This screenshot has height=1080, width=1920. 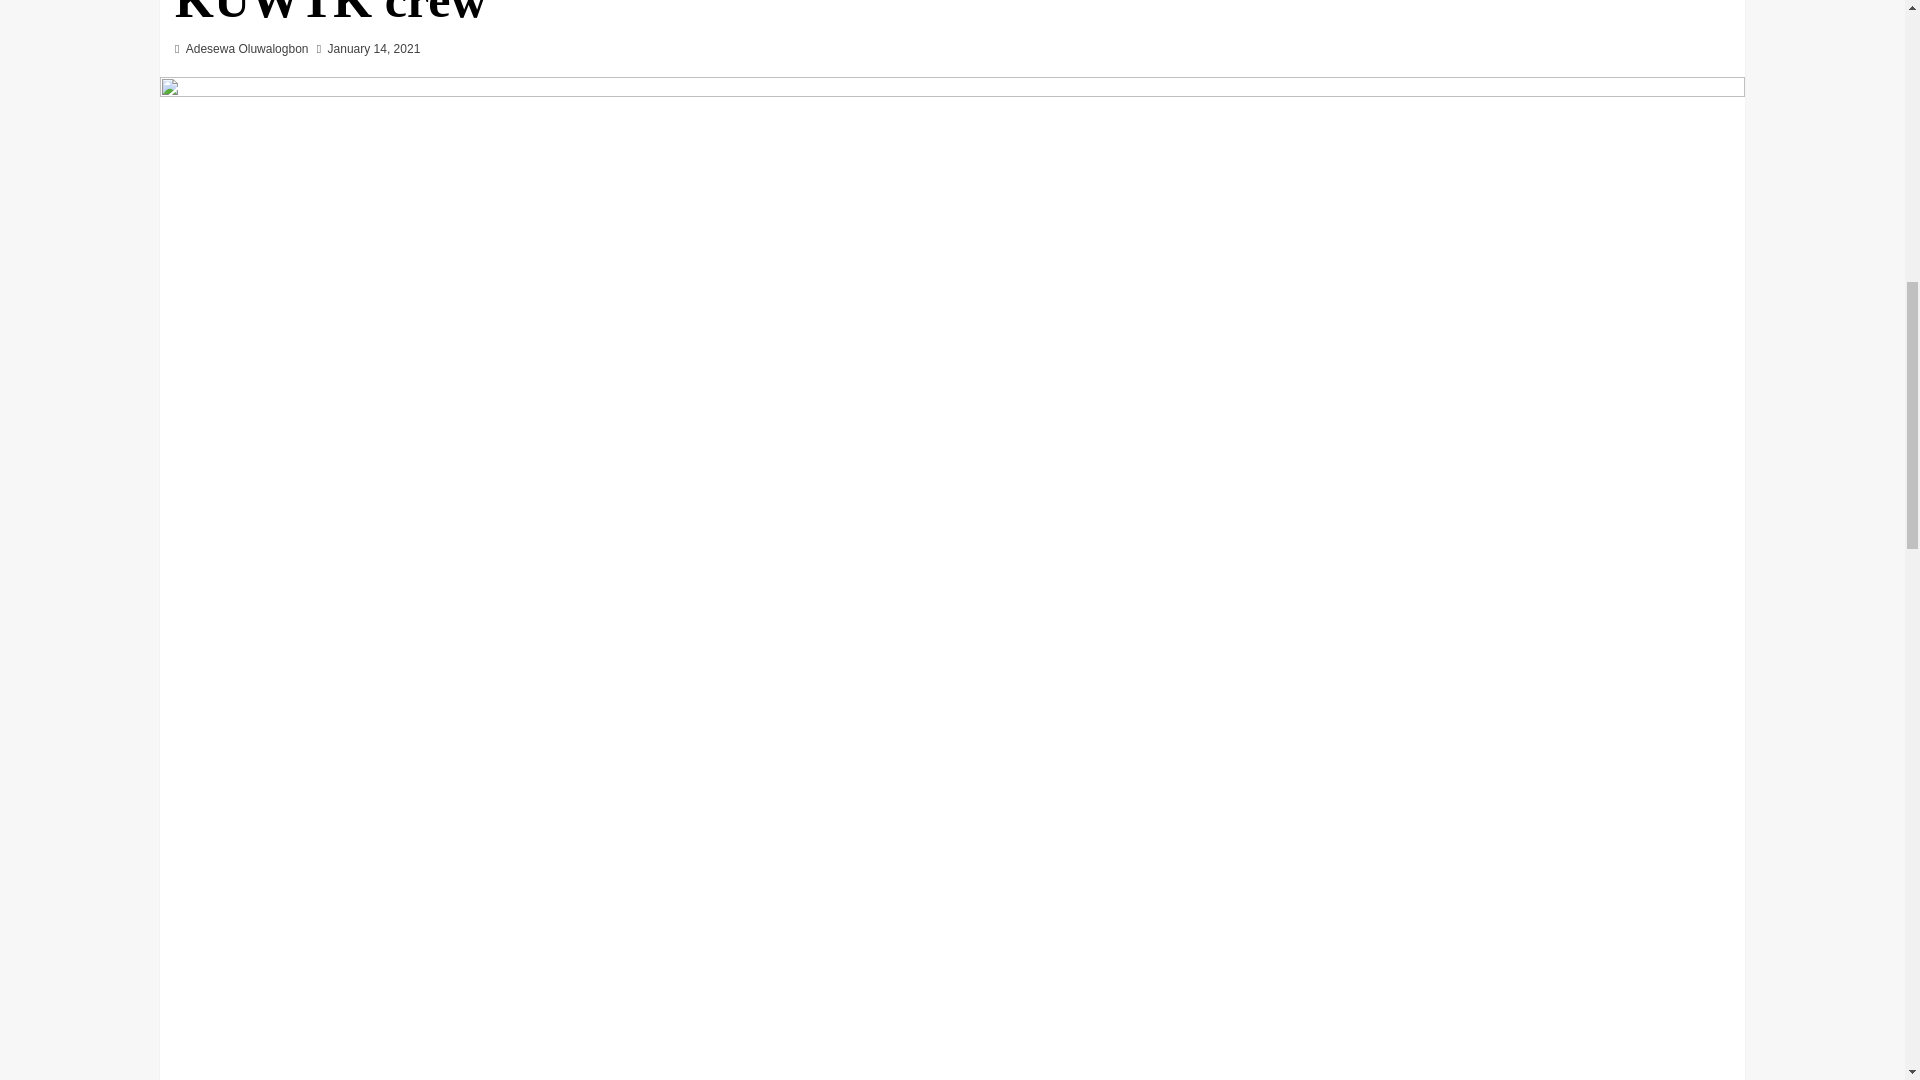 What do you see at coordinates (374, 49) in the screenshot?
I see `January 14, 2021` at bounding box center [374, 49].